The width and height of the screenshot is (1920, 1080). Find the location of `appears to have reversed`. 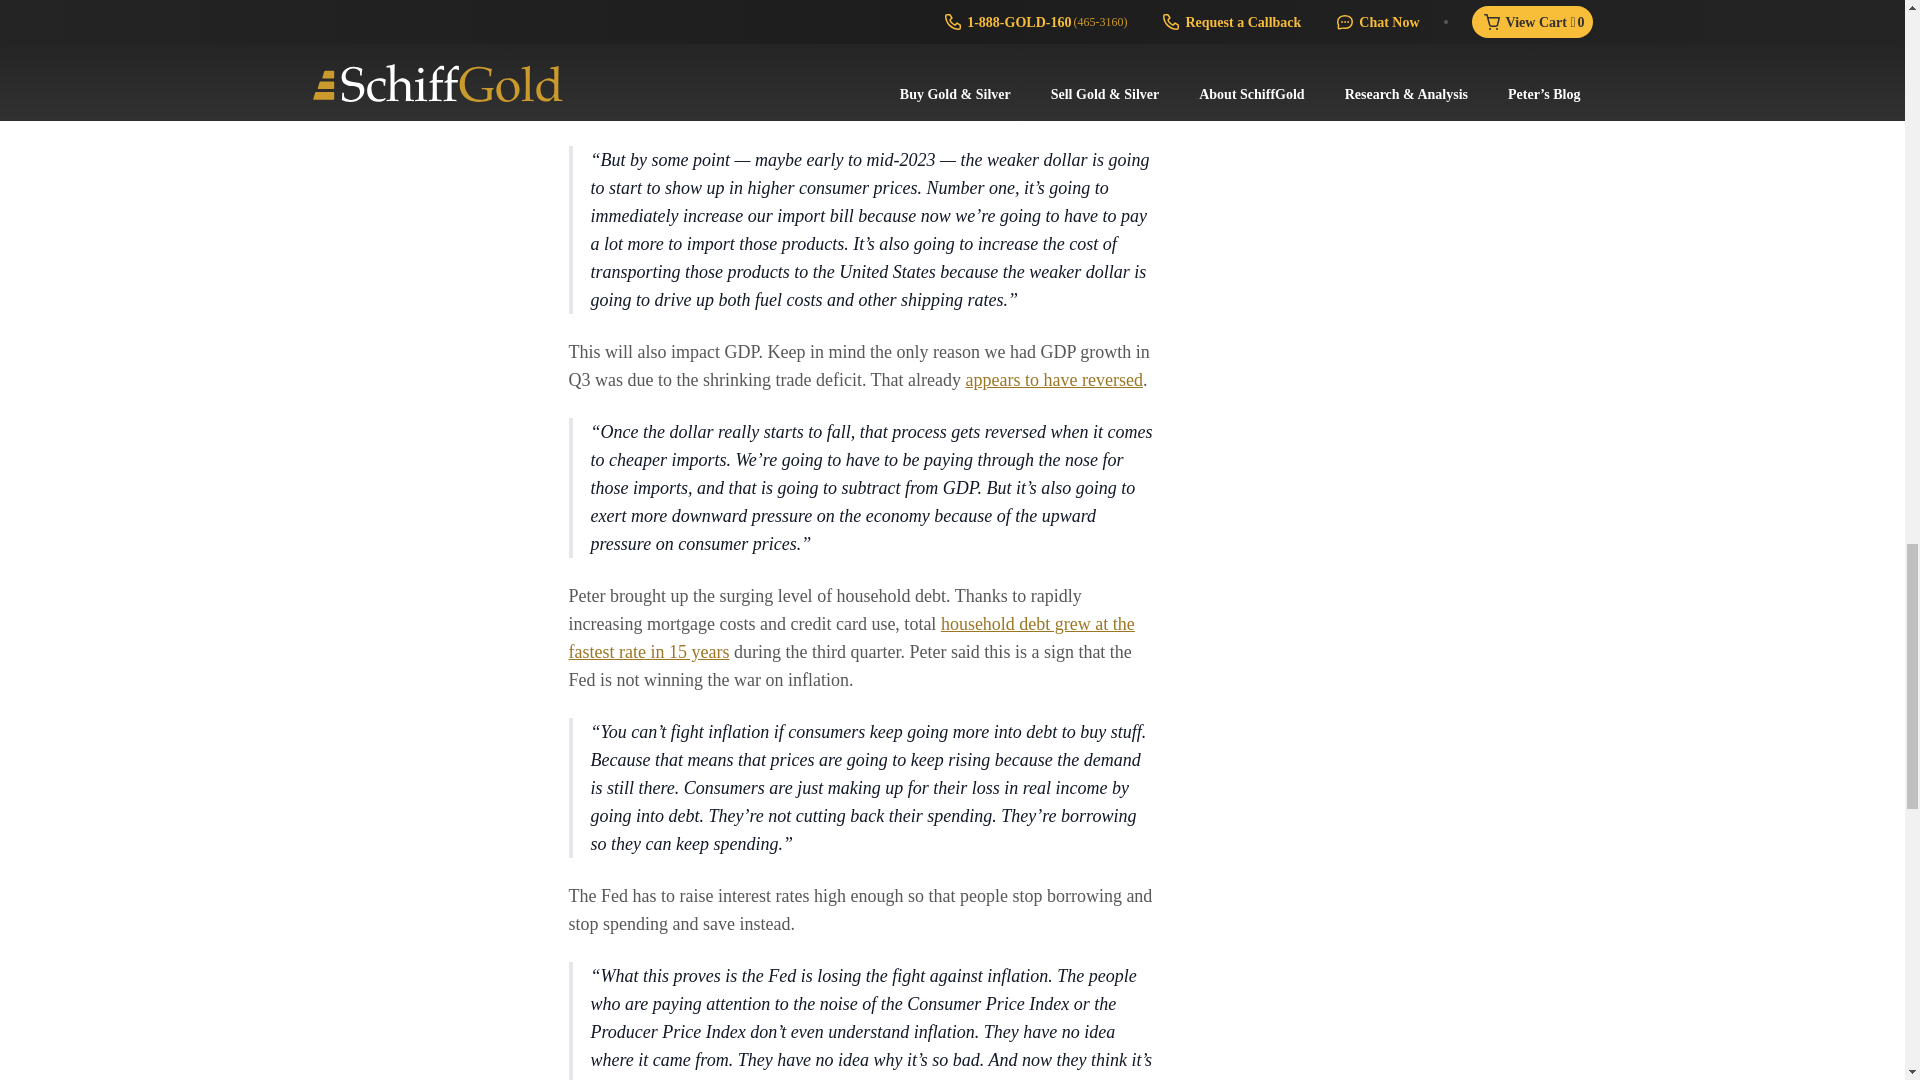

appears to have reversed is located at coordinates (1054, 380).